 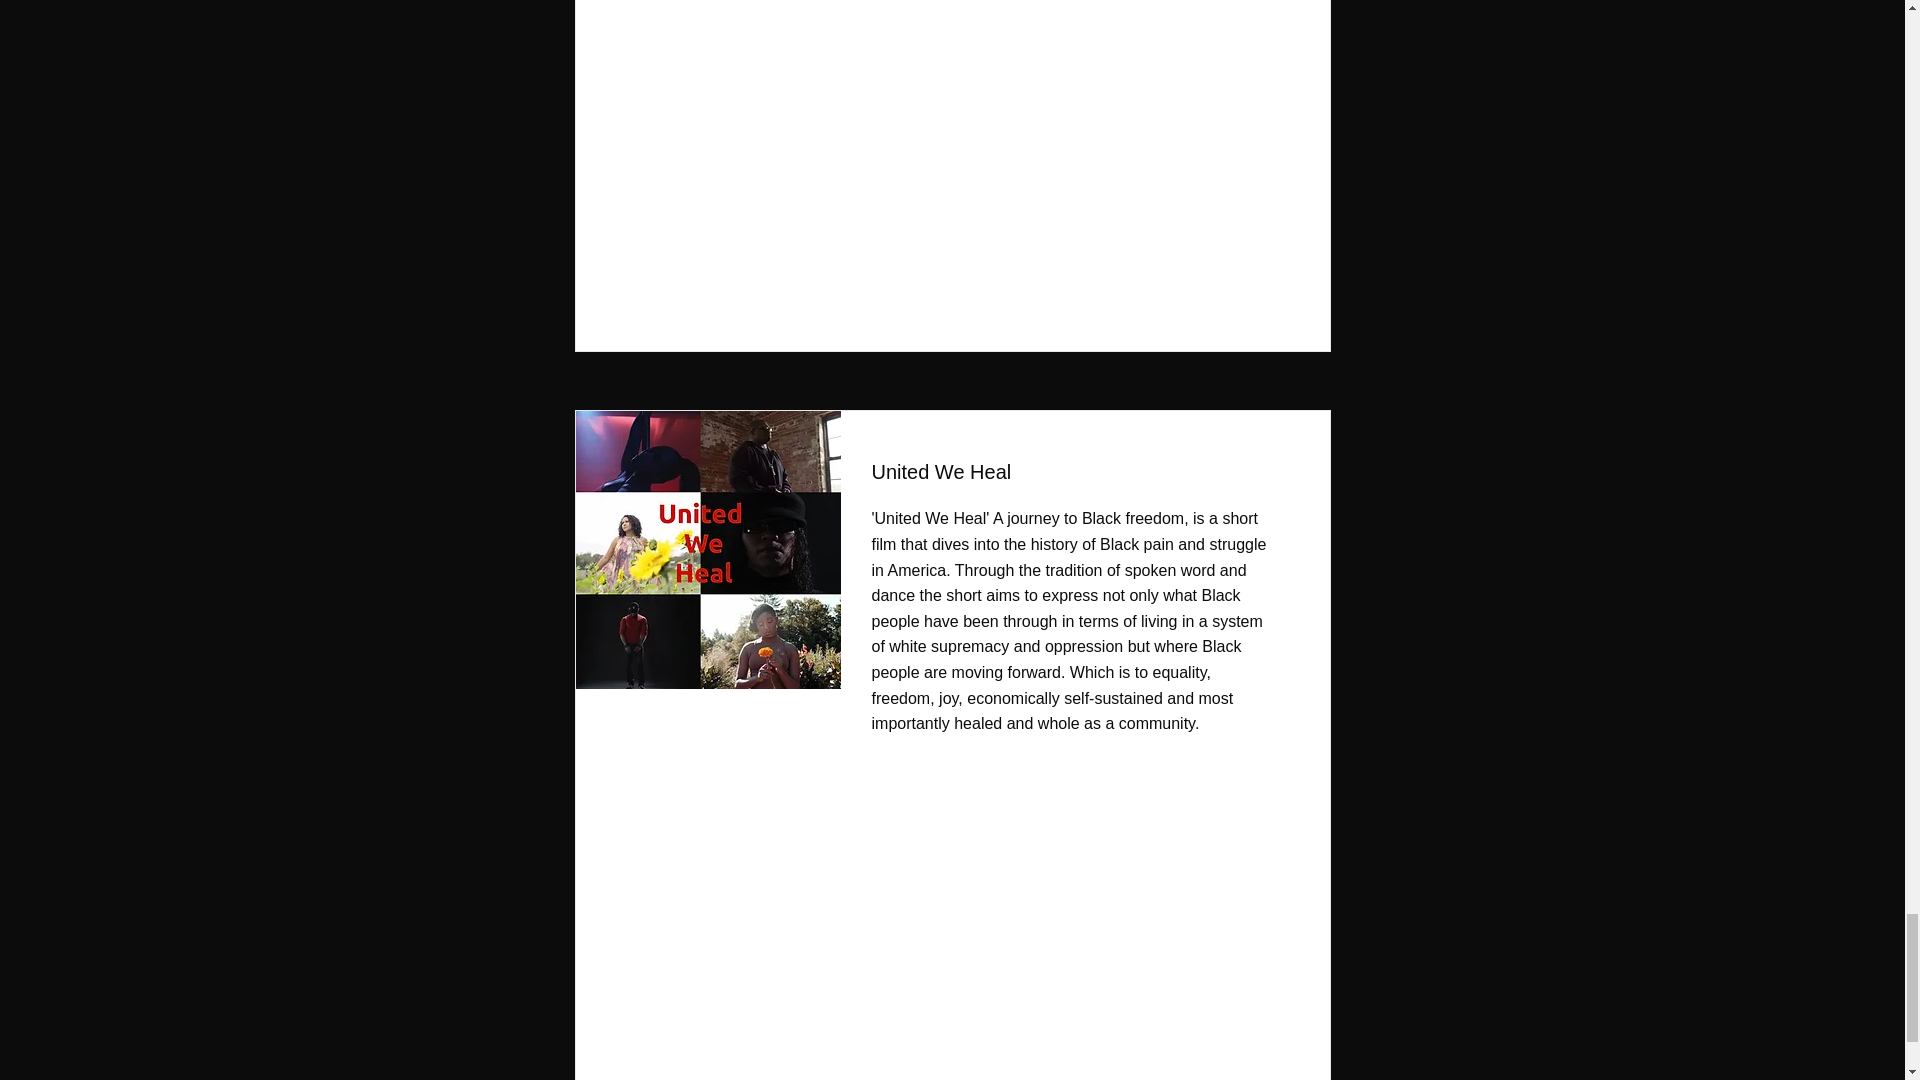 I want to click on UWH.jpg, so click(x=701, y=550).